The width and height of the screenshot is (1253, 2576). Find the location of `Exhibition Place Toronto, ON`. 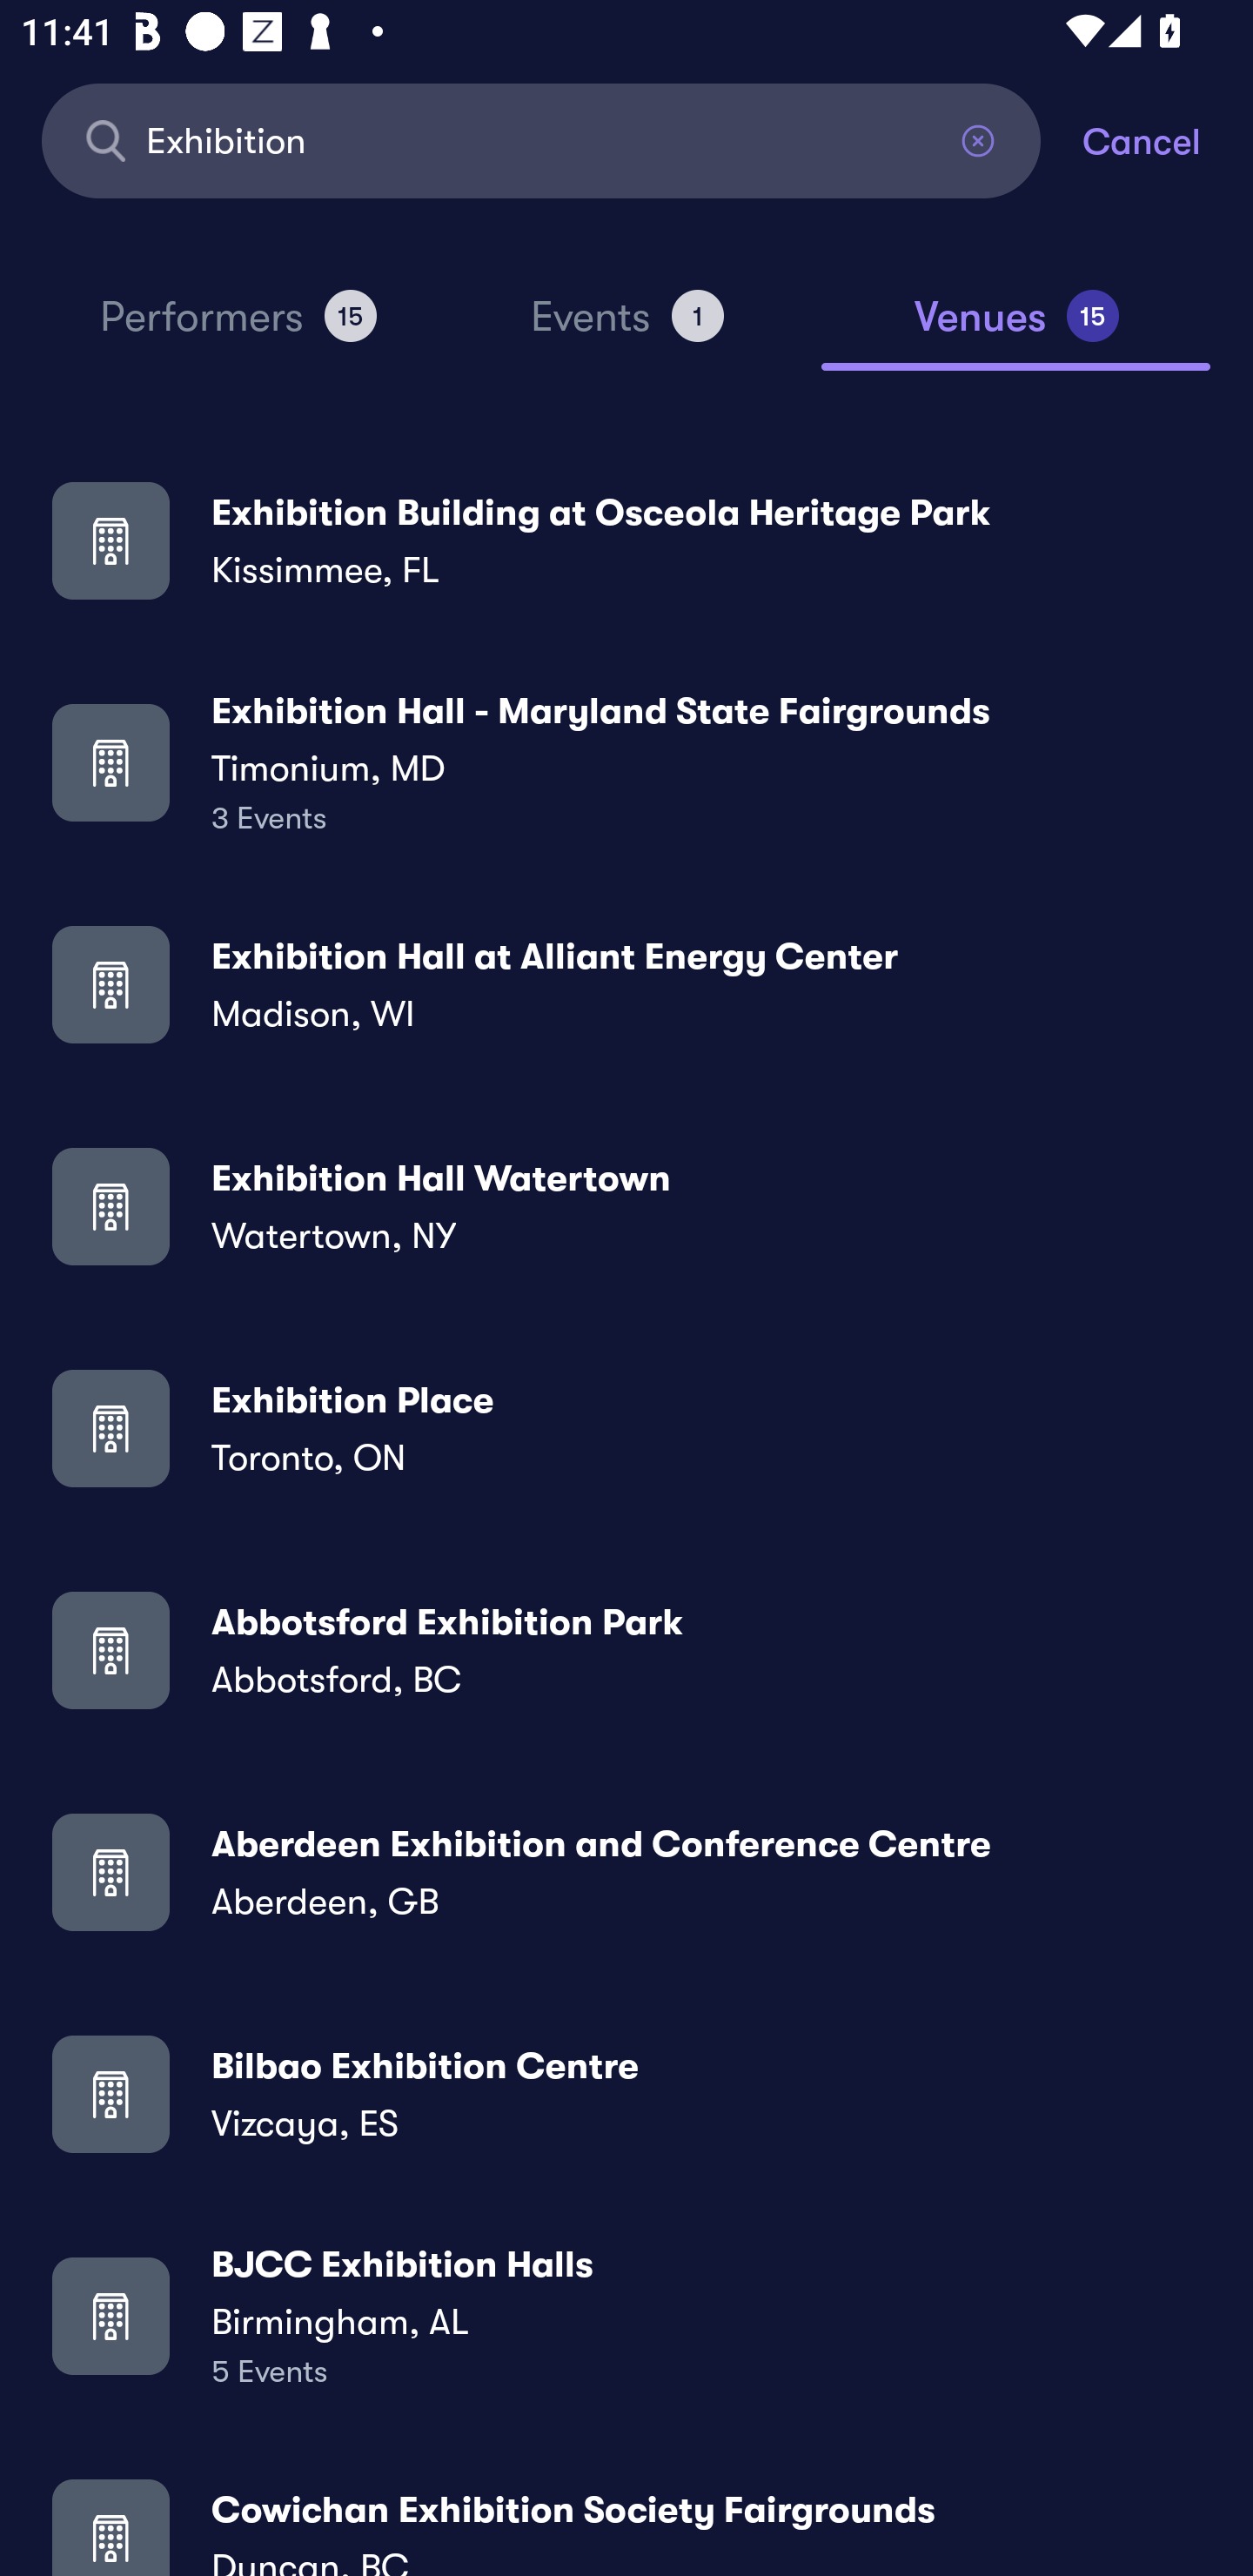

Exhibition Place Toronto, ON is located at coordinates (626, 1428).